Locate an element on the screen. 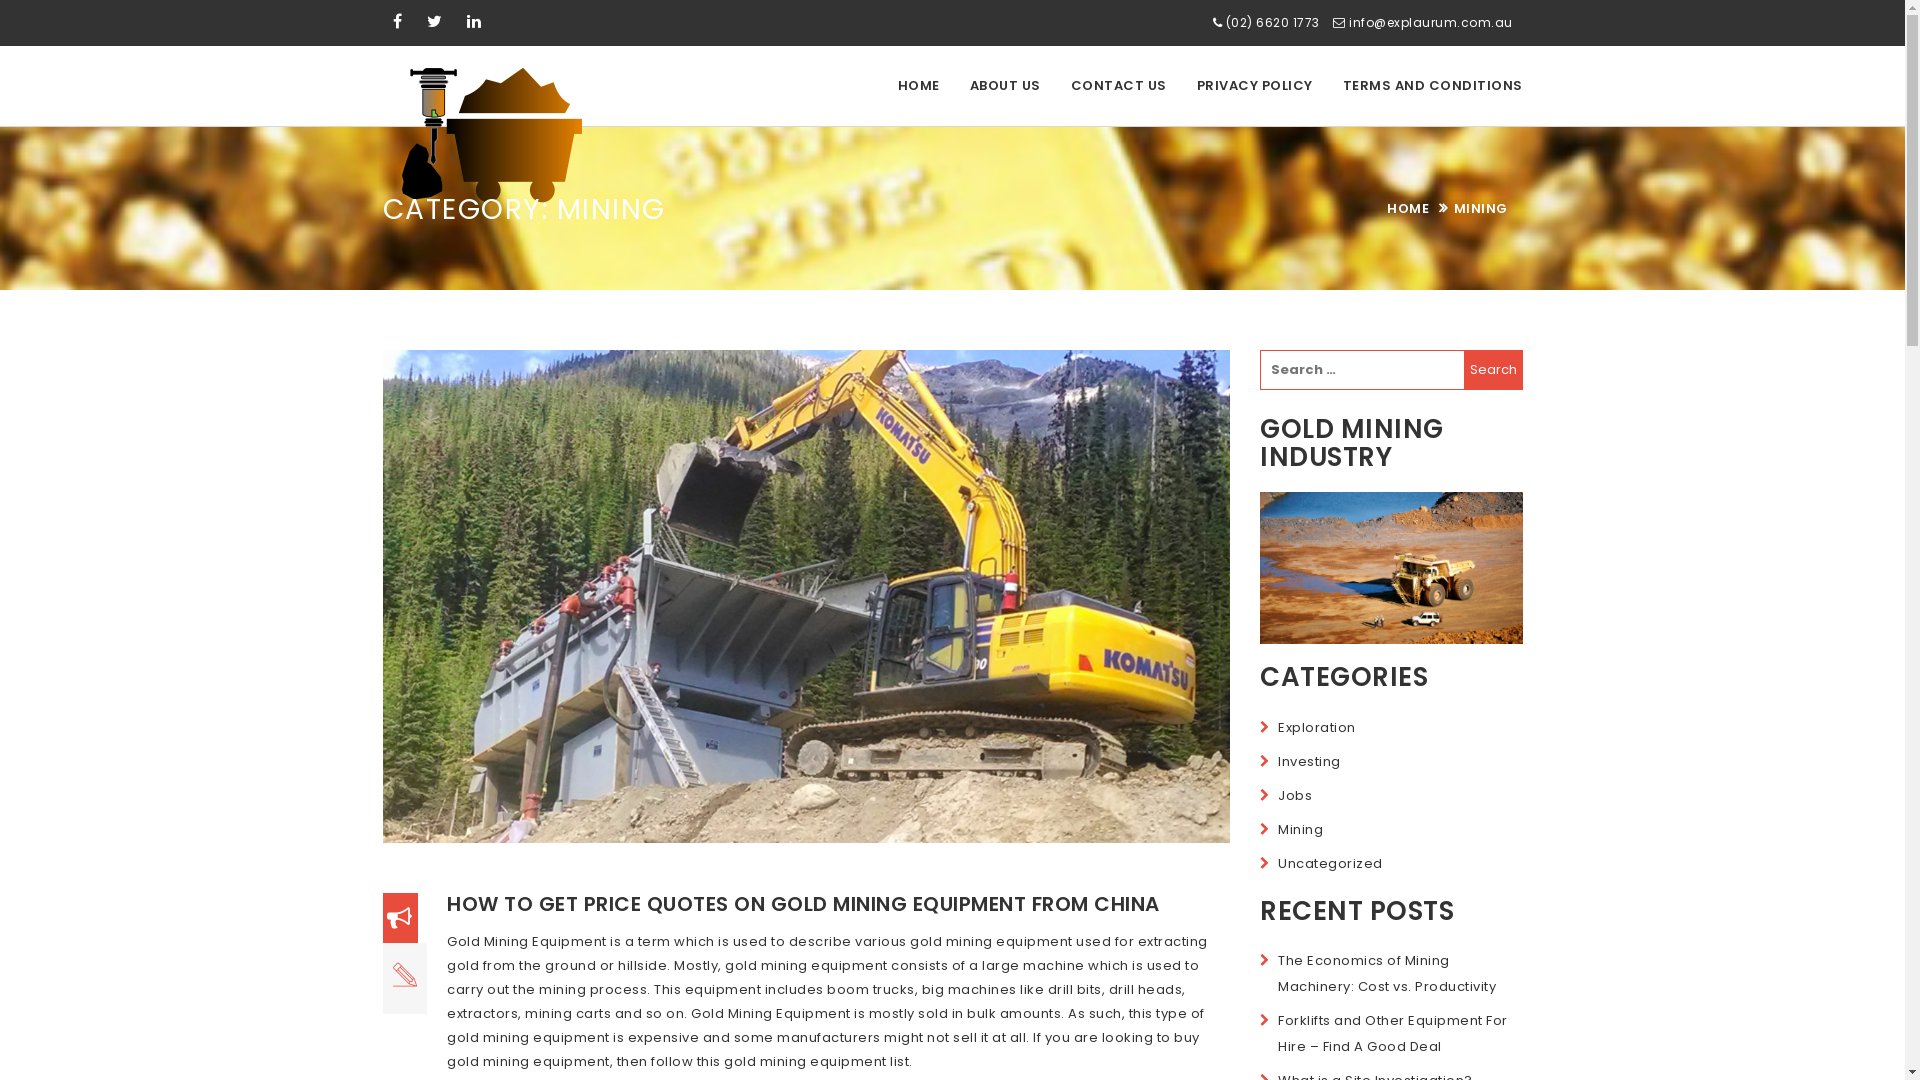 The height and width of the screenshot is (1080, 1920). HOW TO GET PRICE QUOTES ON GOLD MINING EQUIPMENT FROM CHINA is located at coordinates (804, 904).